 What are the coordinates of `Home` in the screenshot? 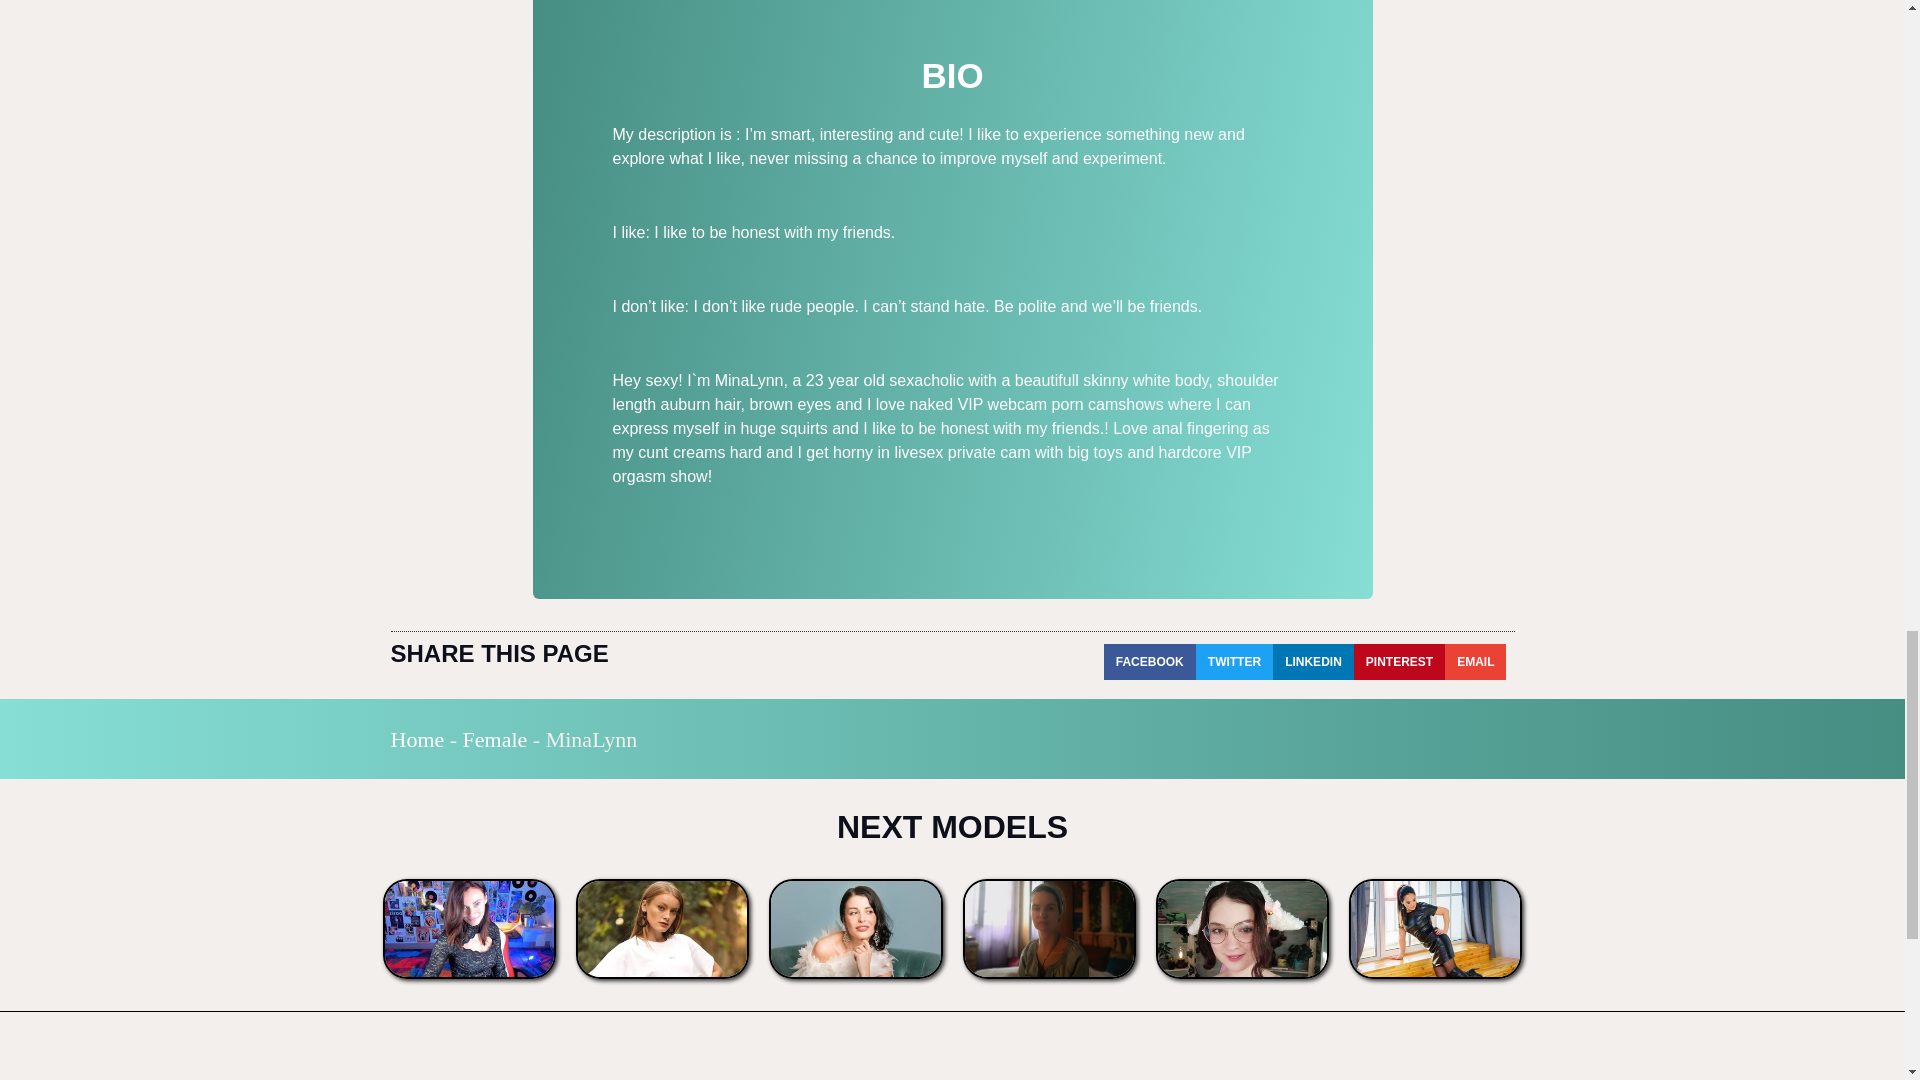 It's located at (416, 738).